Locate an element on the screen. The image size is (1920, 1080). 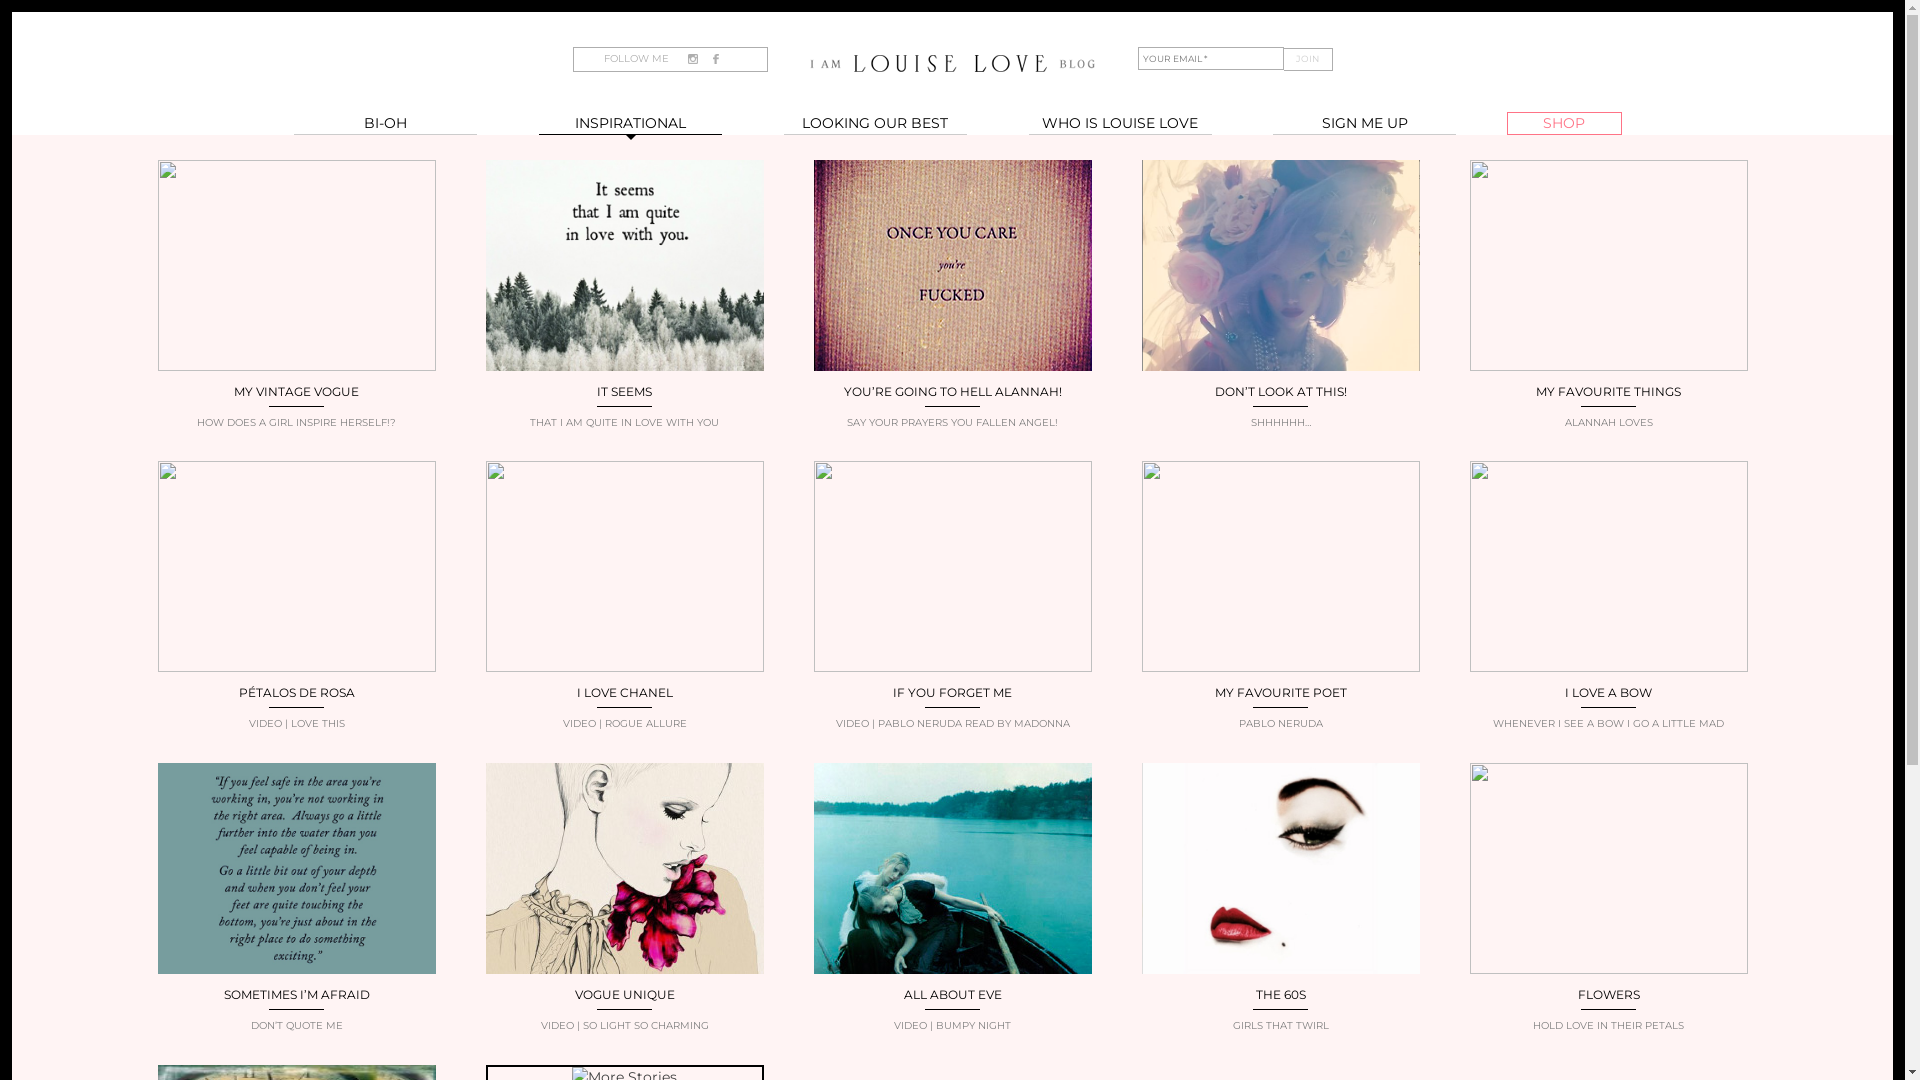
SIGN ME UP is located at coordinates (1364, 124).